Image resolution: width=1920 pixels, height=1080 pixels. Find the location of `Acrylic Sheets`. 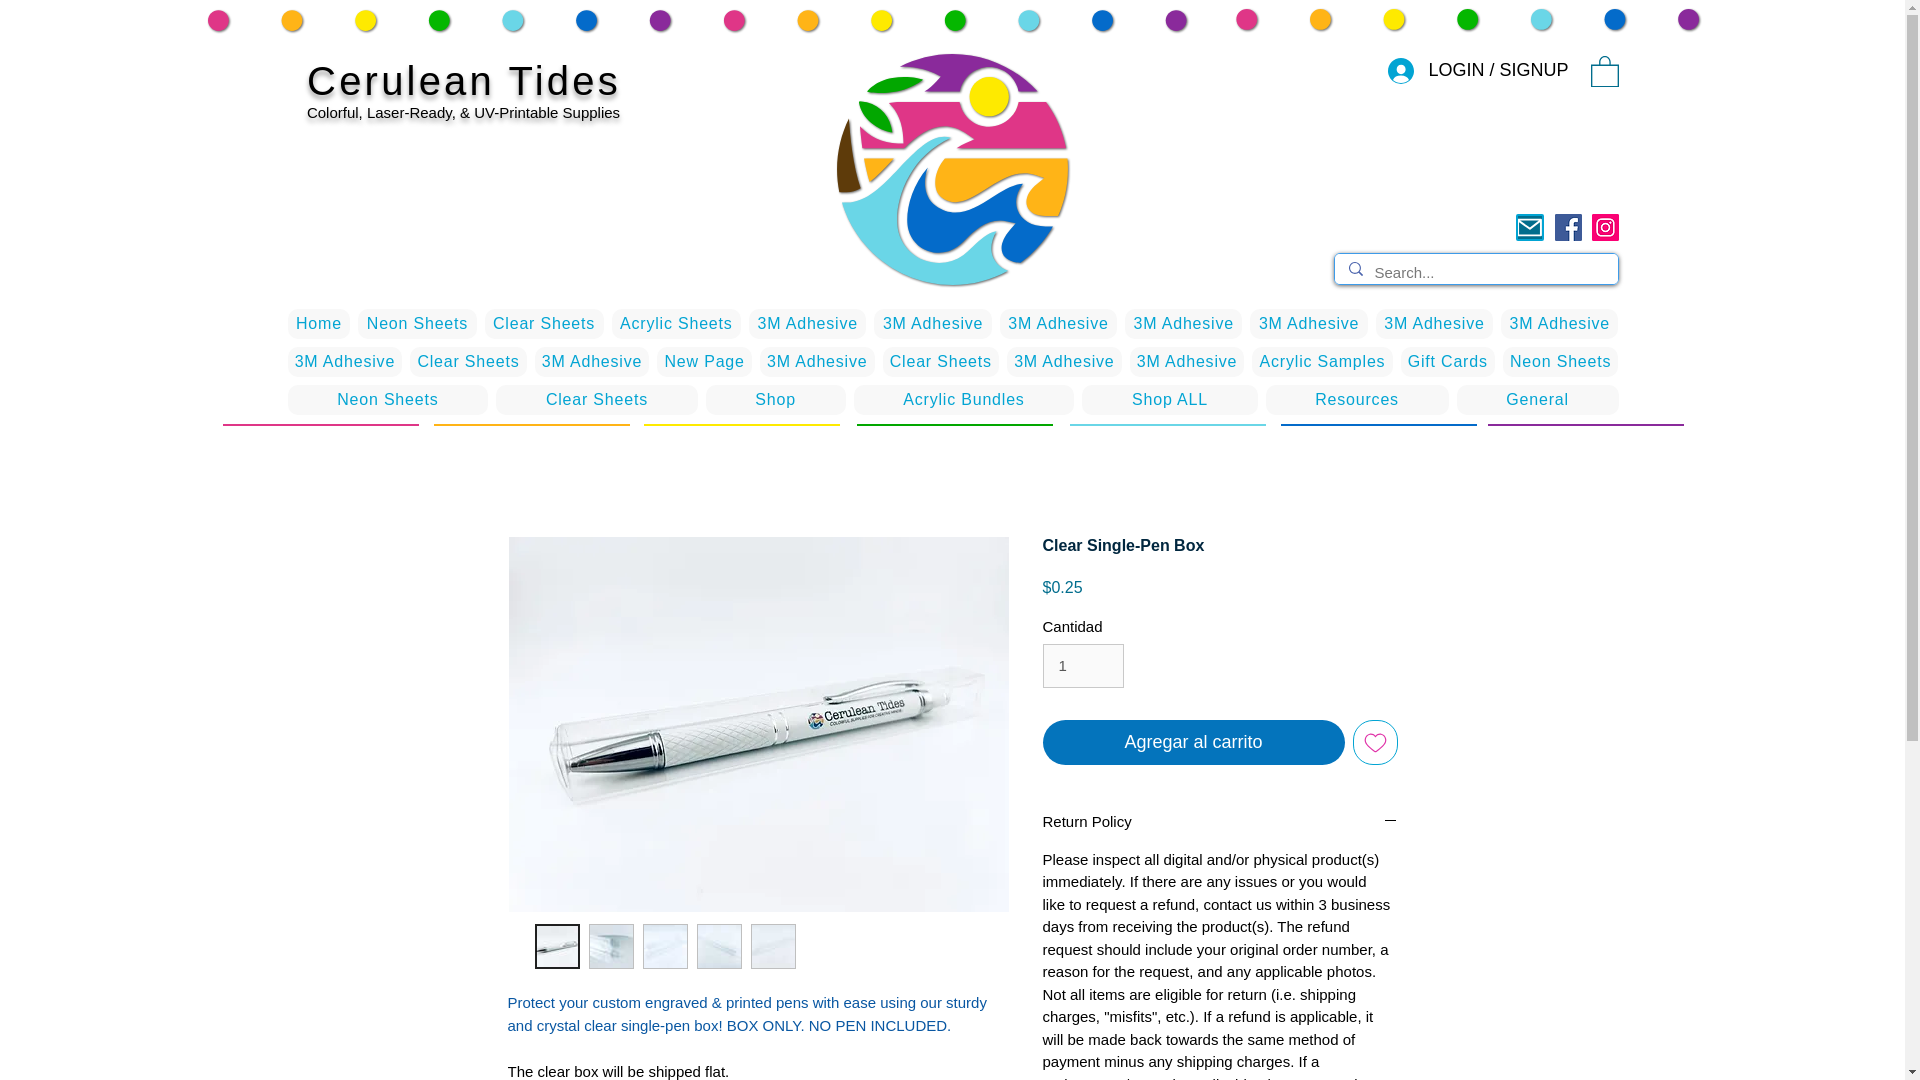

Acrylic Sheets is located at coordinates (676, 324).